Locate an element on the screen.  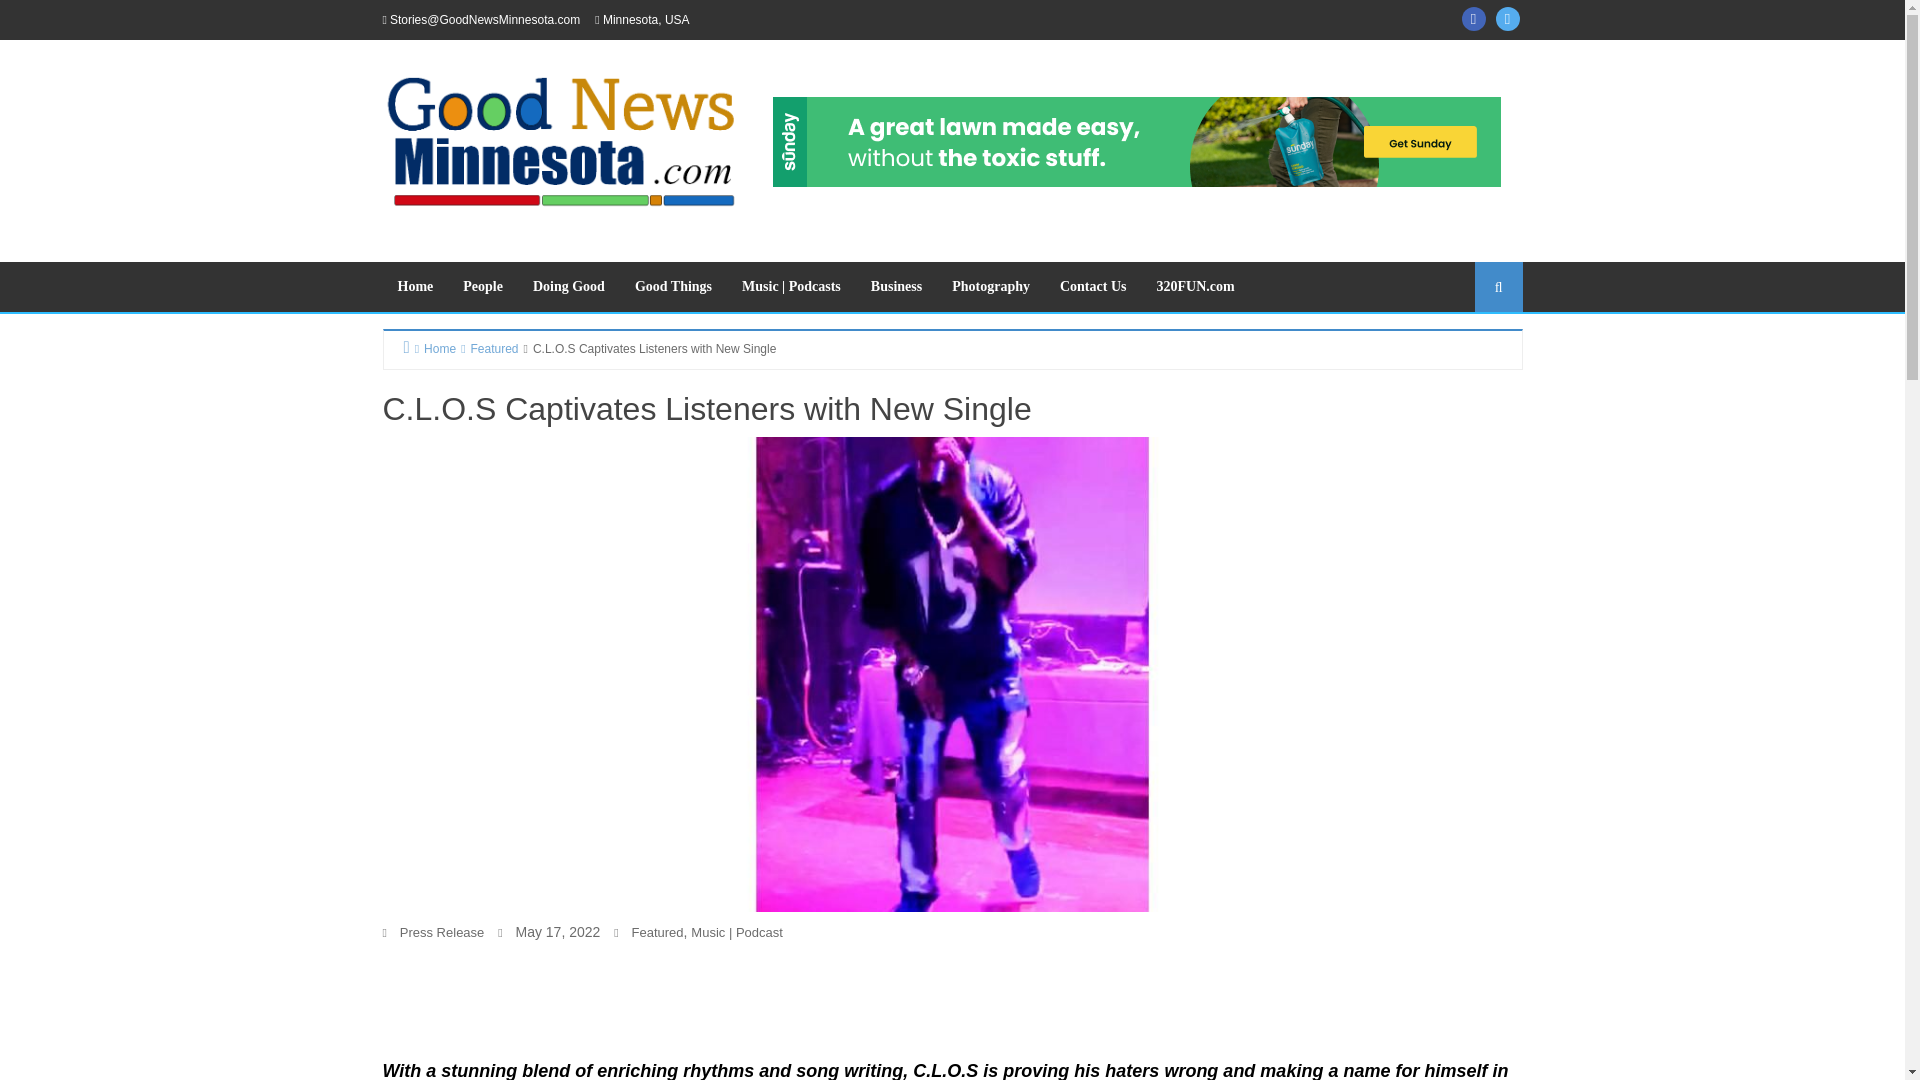
Tuesday, May 17, 2022, 8:19 pm is located at coordinates (558, 932).